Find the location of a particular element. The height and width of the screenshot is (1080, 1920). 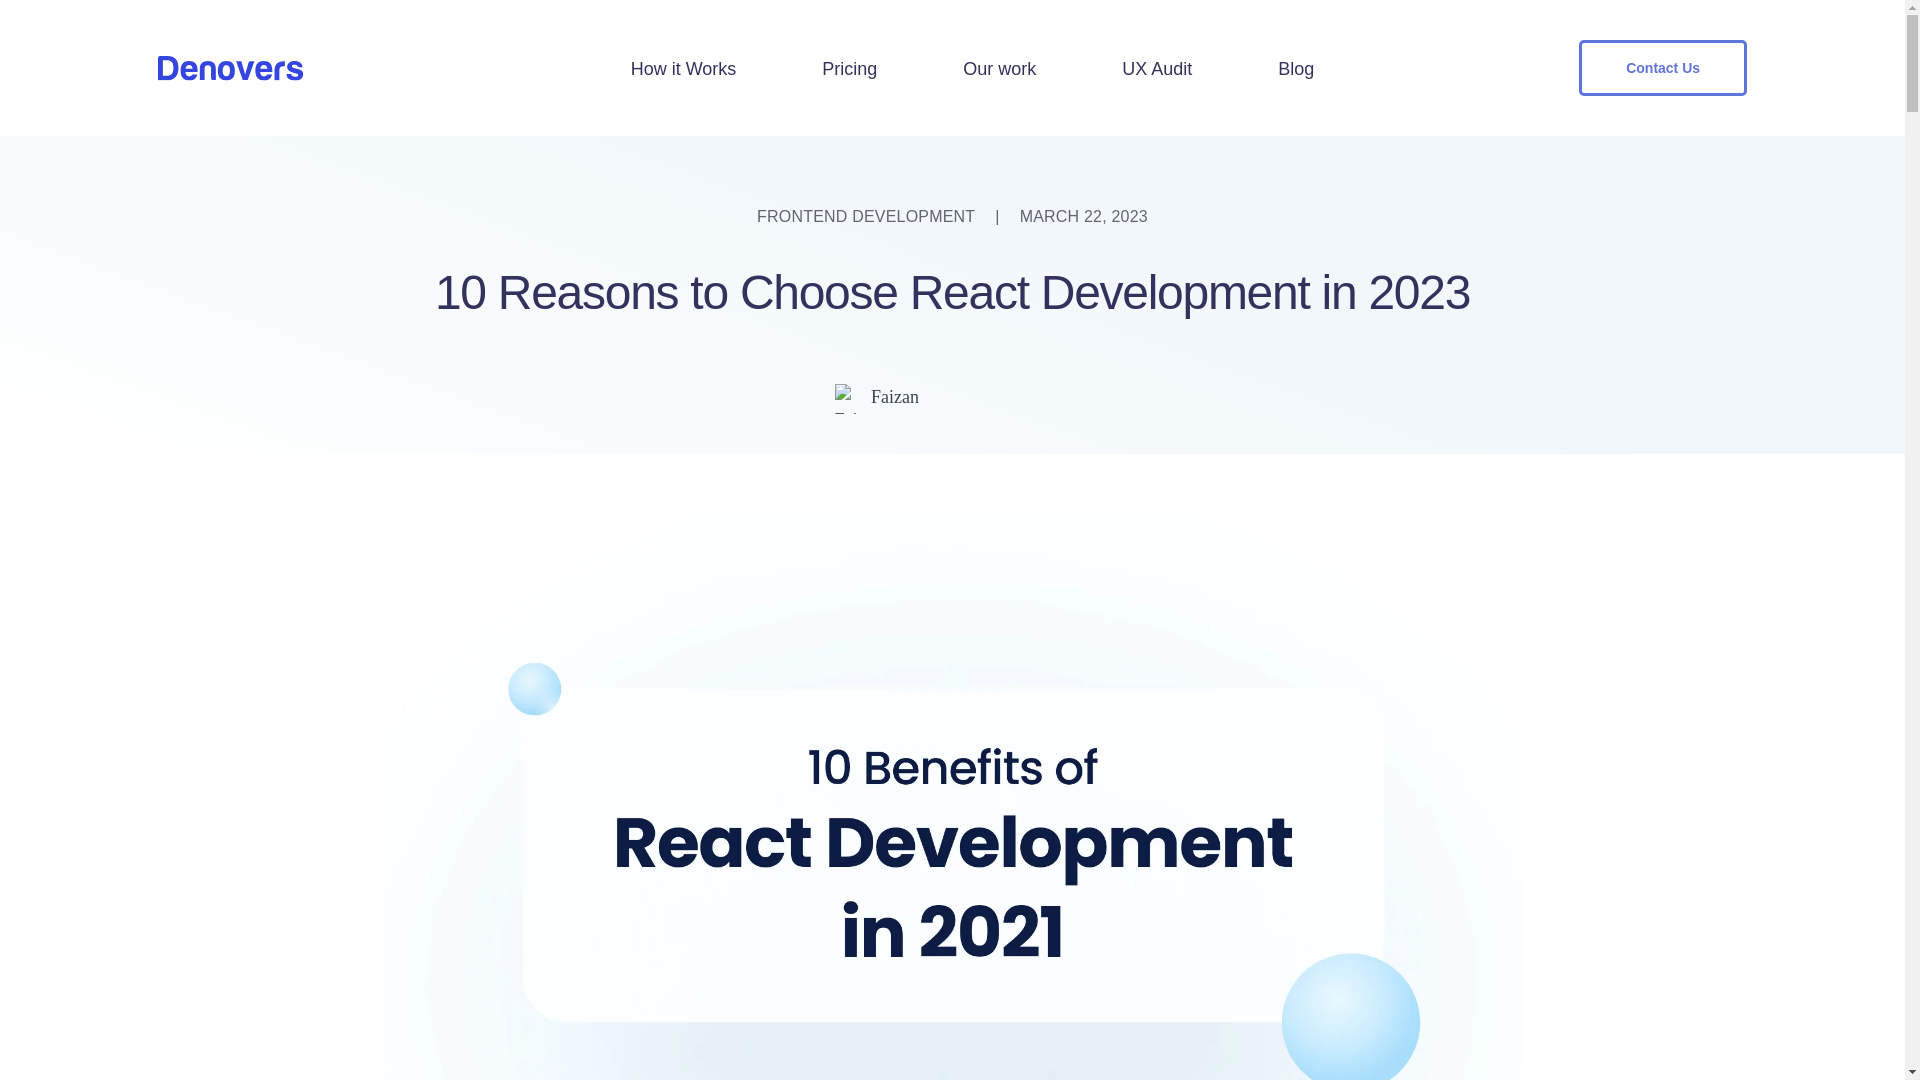

Faizan is located at coordinates (895, 396).